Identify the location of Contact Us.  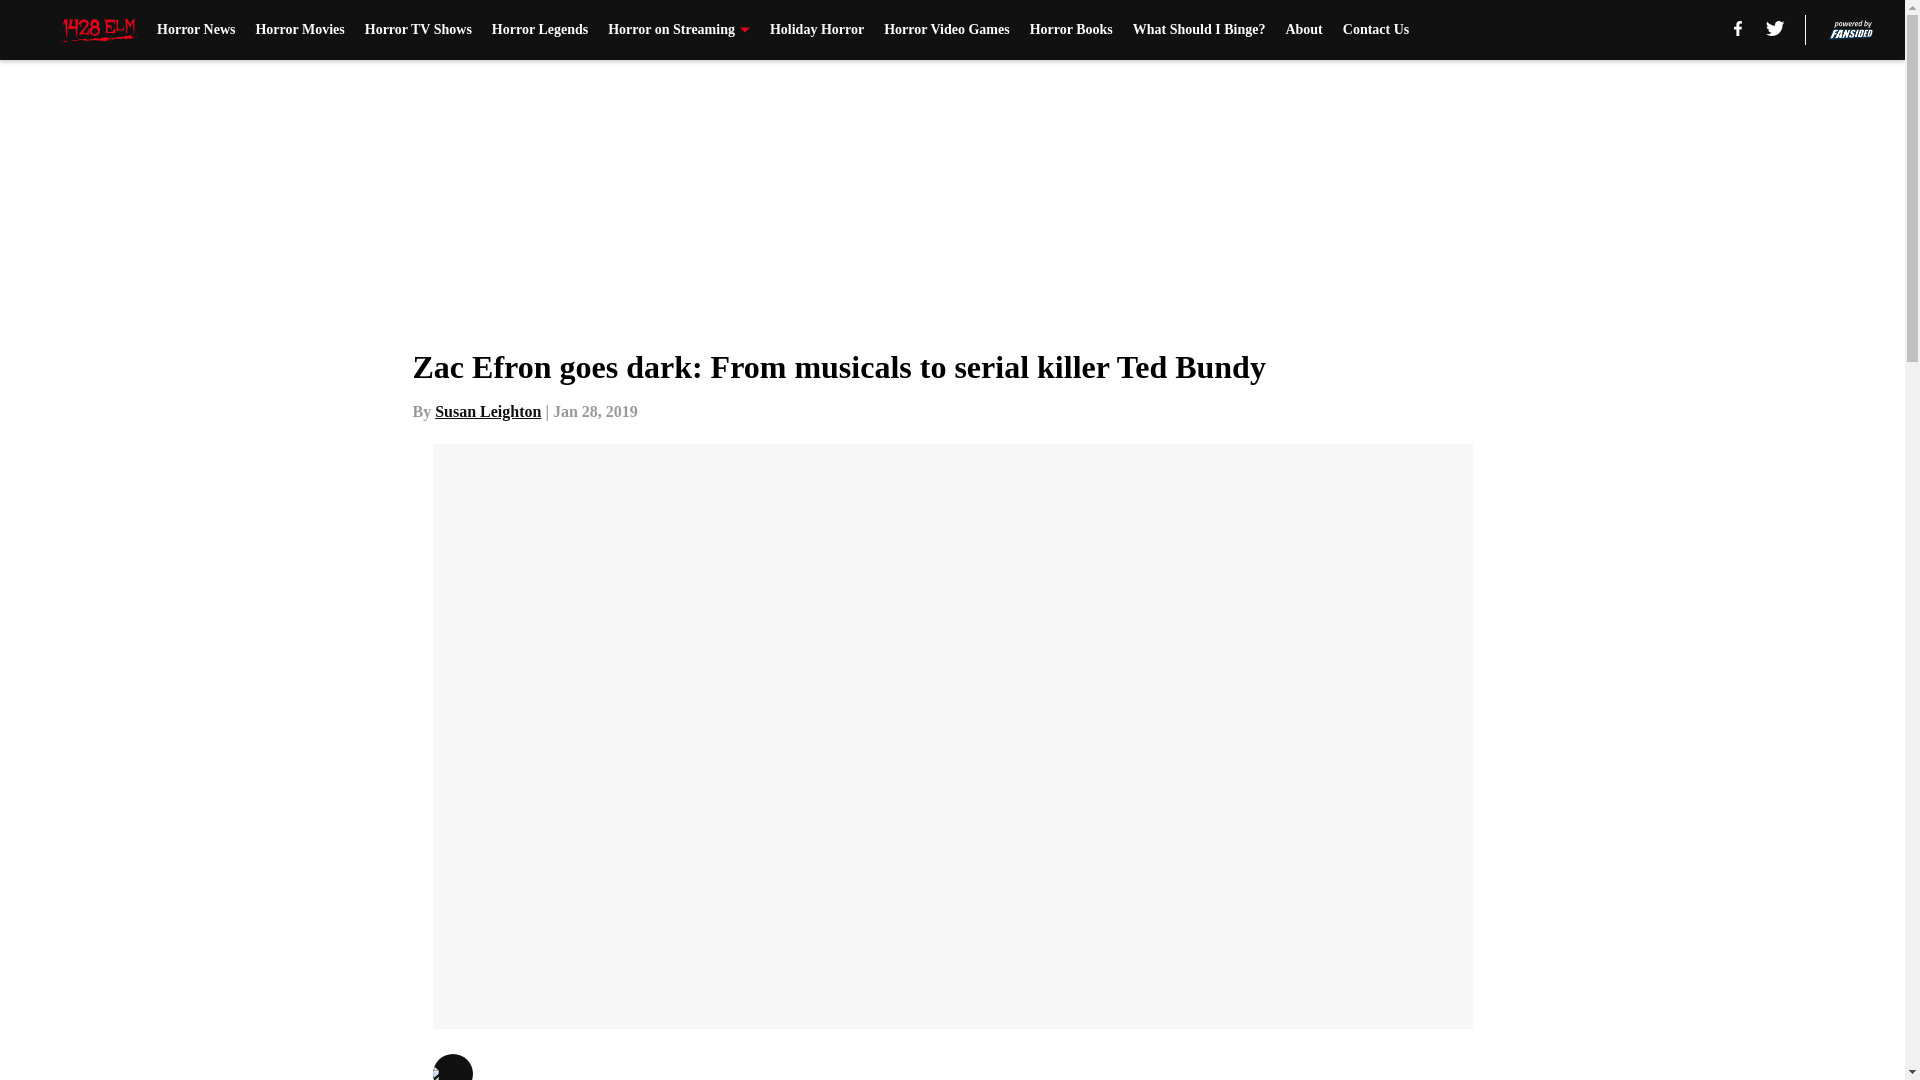
(1376, 30).